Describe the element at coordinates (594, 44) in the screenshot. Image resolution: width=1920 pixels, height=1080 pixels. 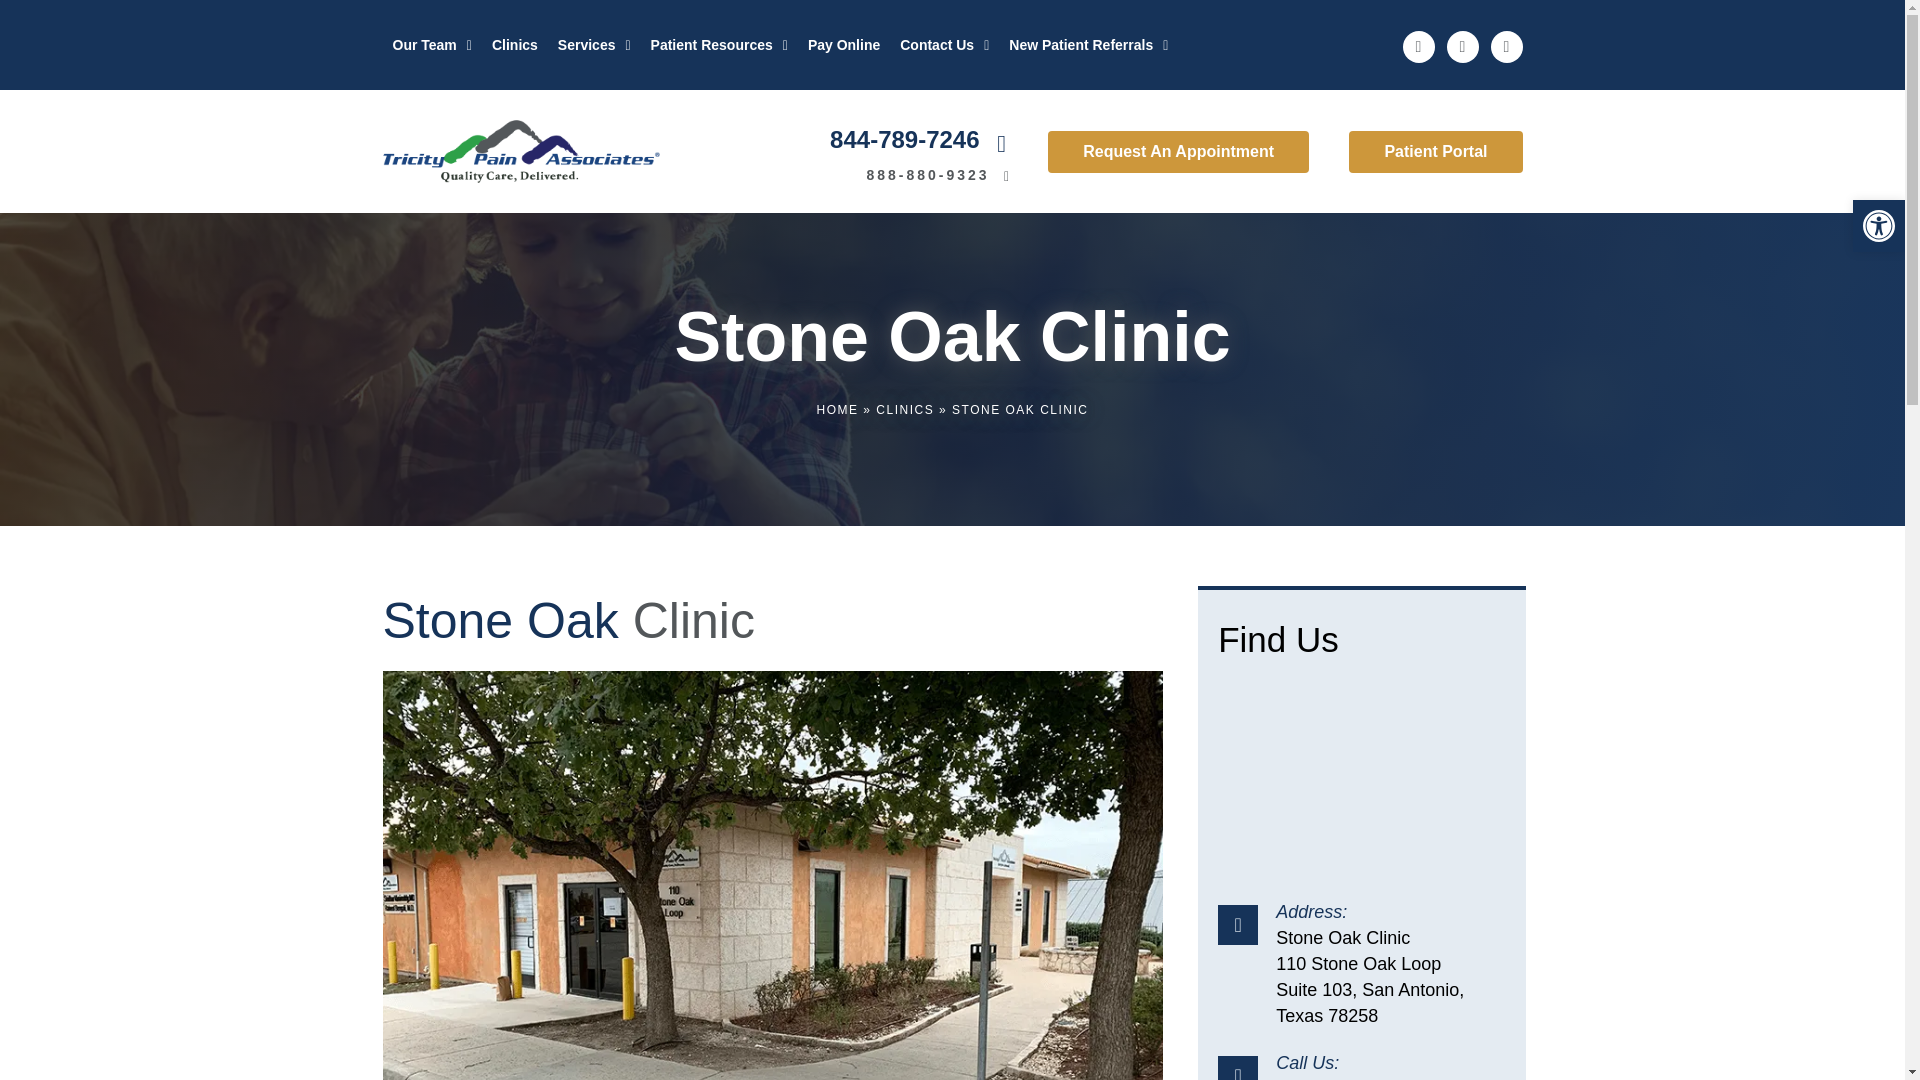
I see `Services` at that location.